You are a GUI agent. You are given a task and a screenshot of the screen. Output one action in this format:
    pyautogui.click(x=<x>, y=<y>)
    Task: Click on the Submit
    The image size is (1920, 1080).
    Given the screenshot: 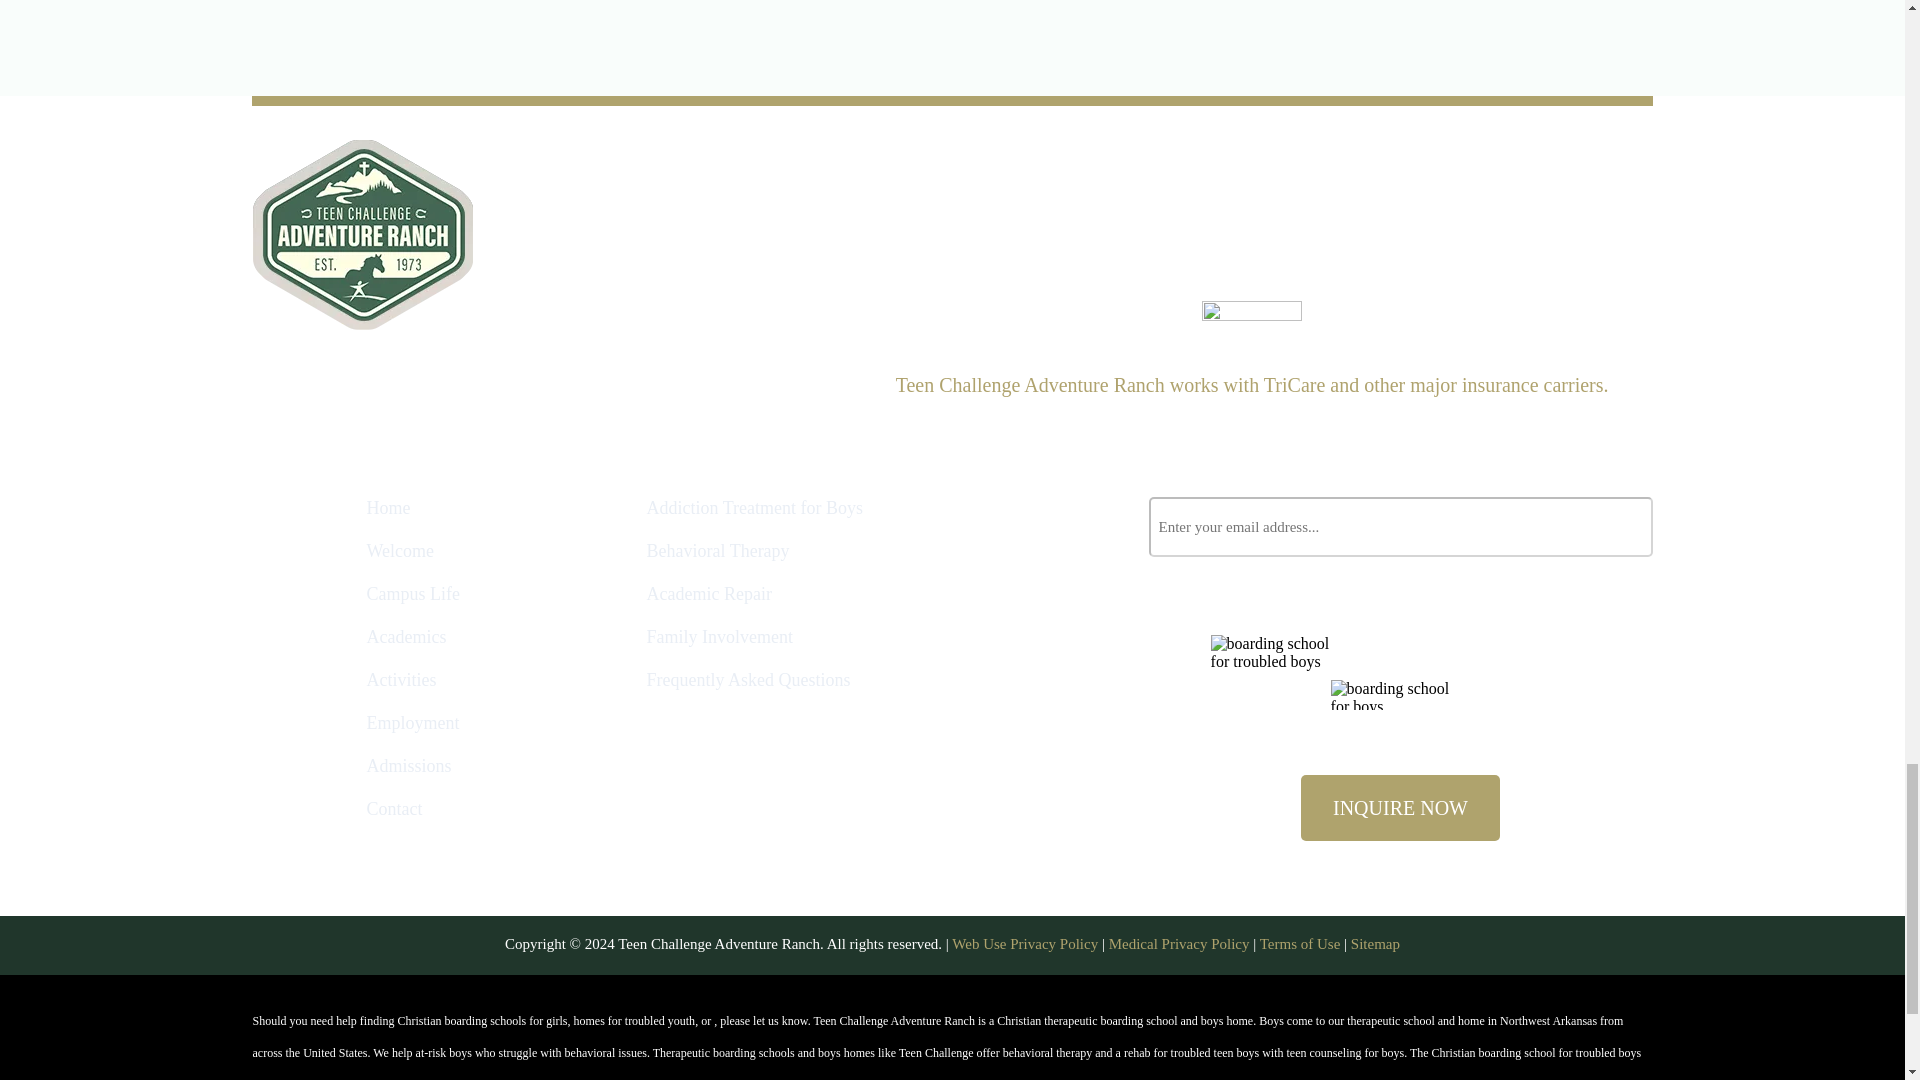 What is the action you would take?
    pyautogui.click(x=1616, y=526)
    